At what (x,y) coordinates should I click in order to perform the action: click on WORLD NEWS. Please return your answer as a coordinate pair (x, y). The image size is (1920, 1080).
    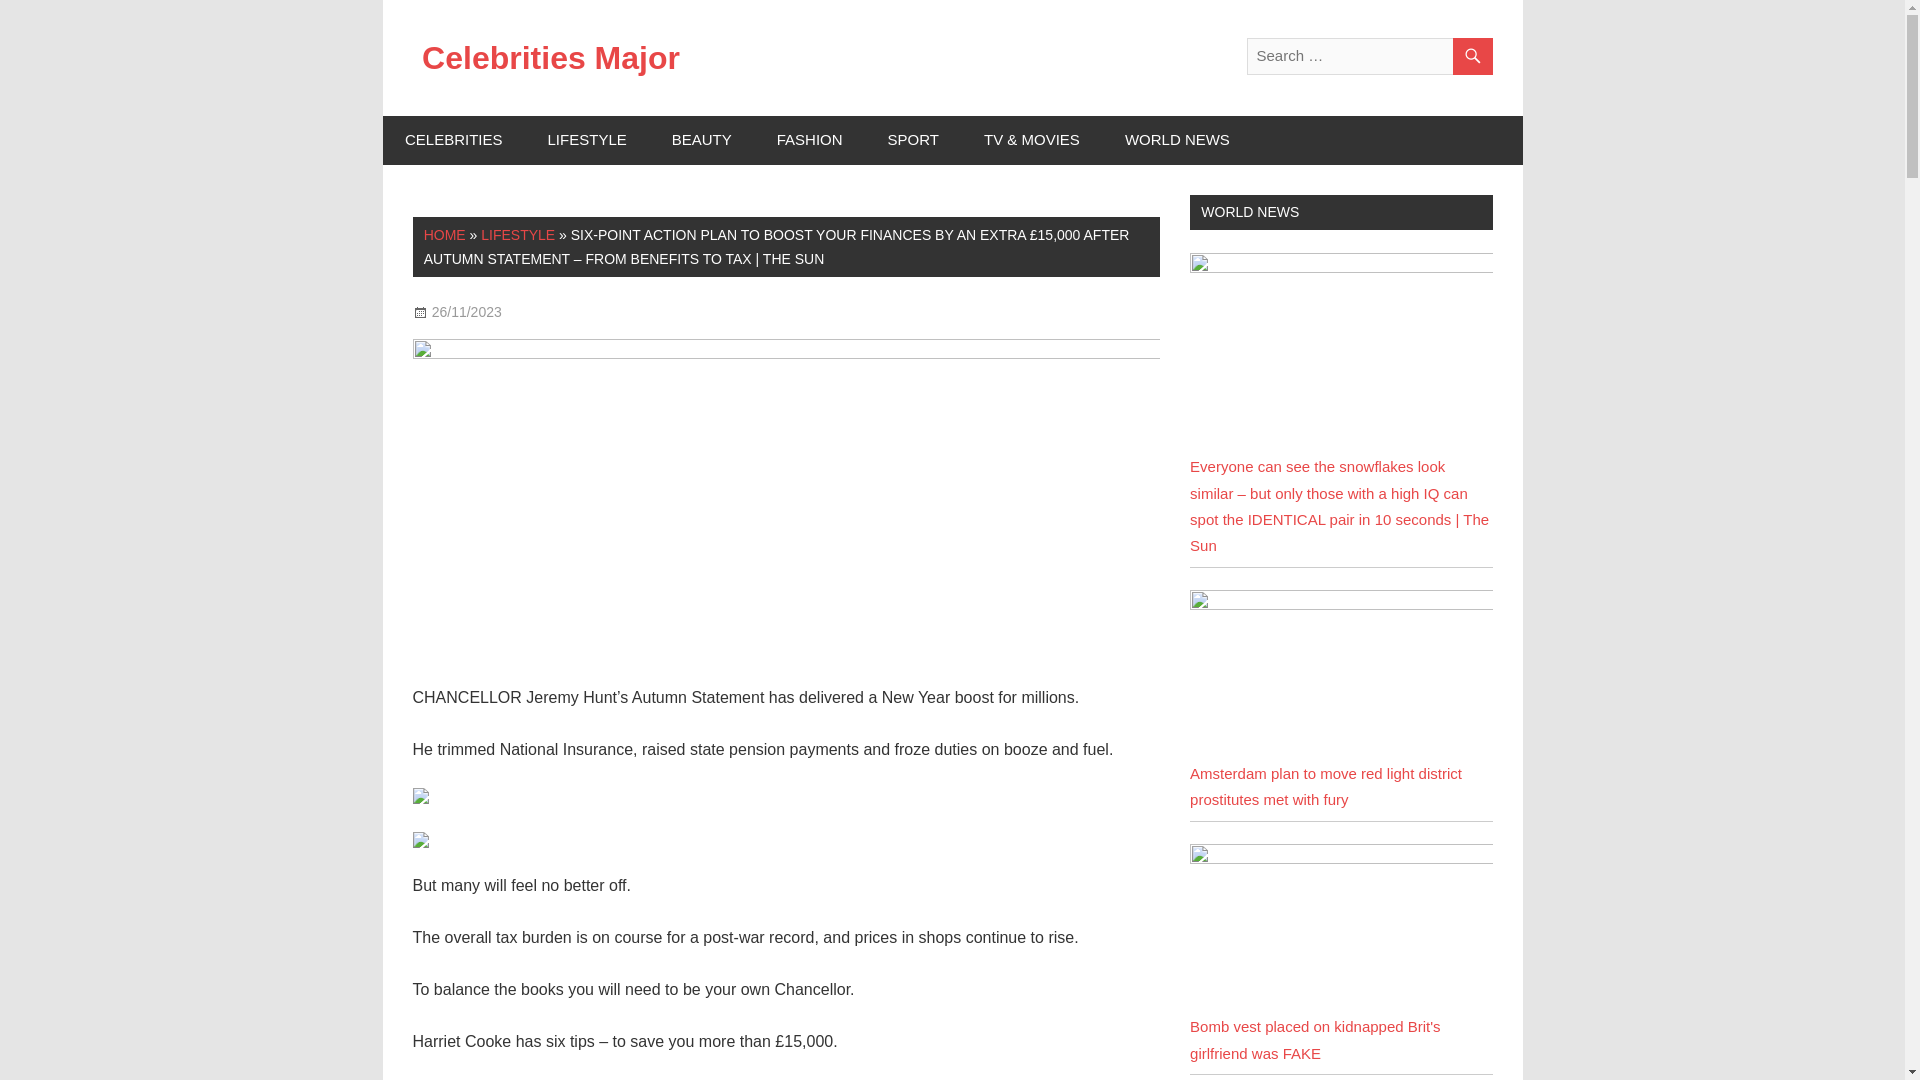
    Looking at the image, I should click on (1176, 140).